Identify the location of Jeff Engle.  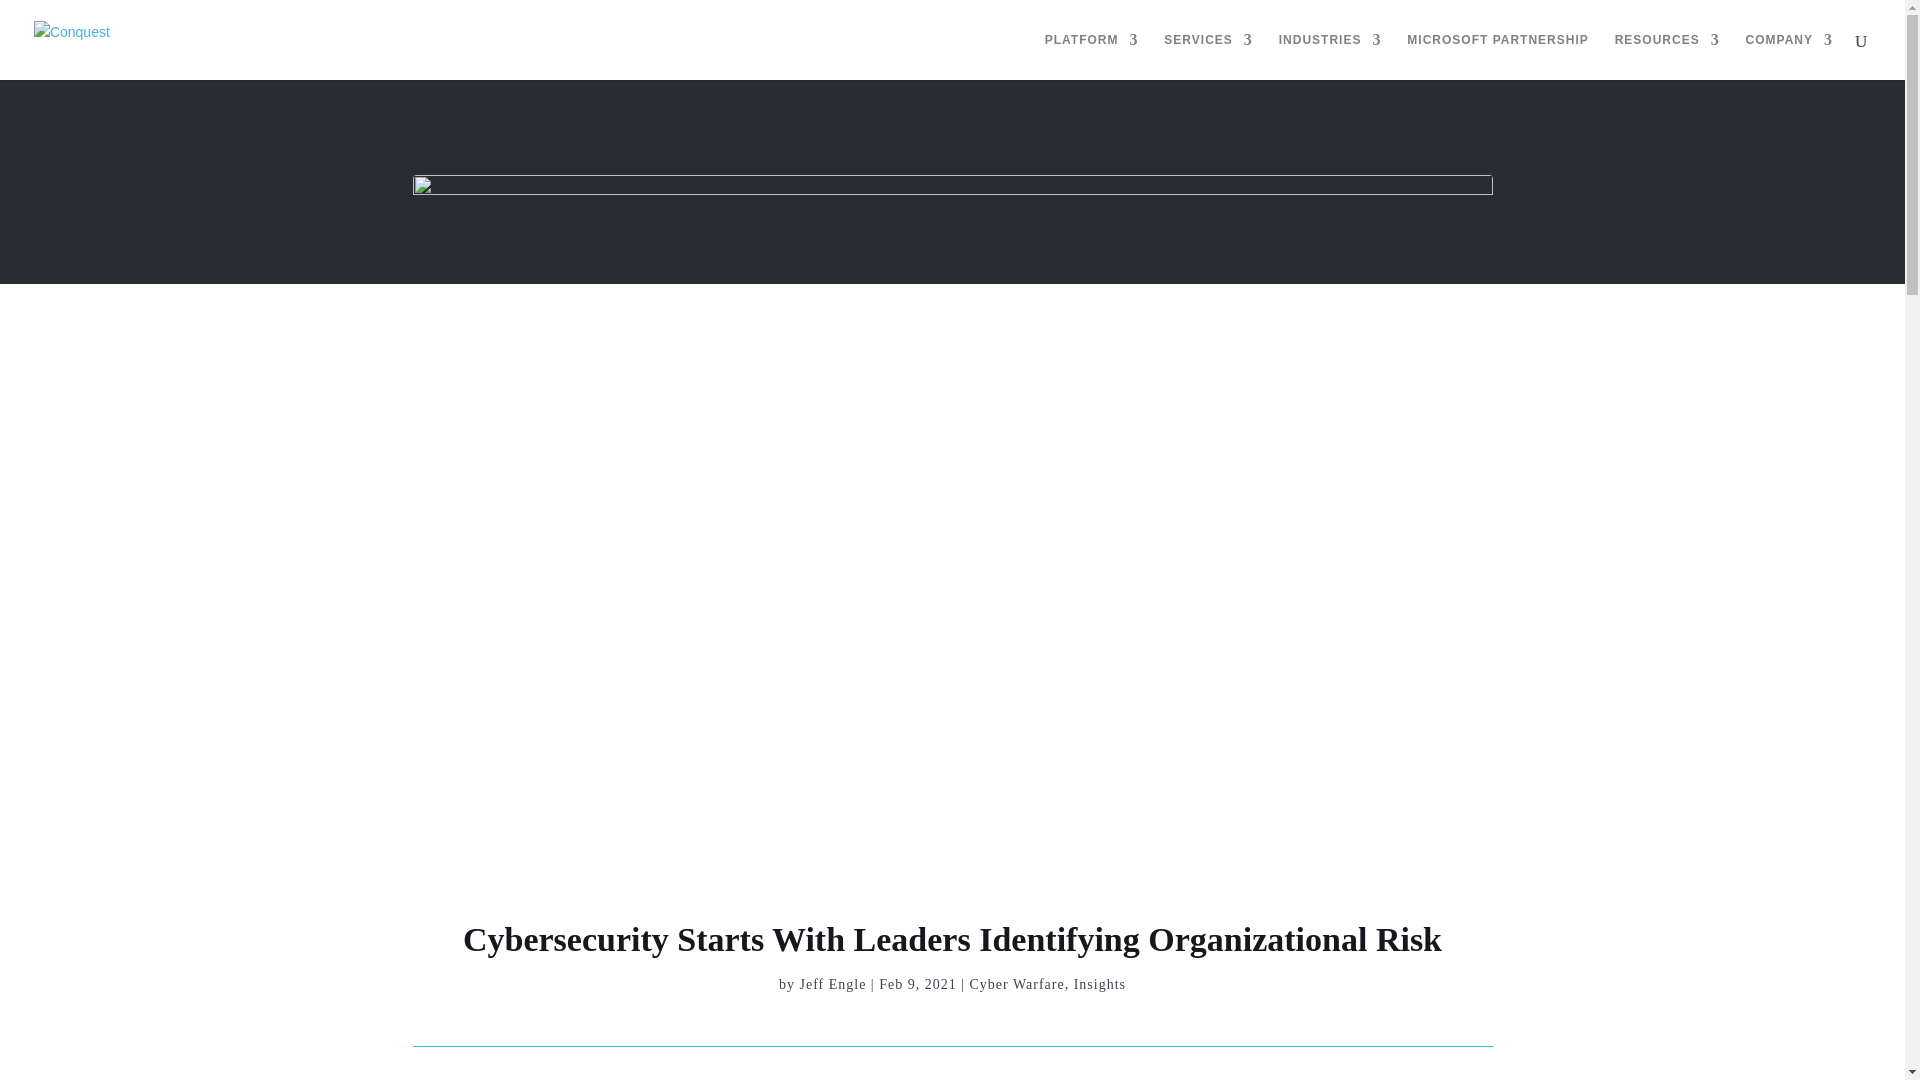
(832, 984).